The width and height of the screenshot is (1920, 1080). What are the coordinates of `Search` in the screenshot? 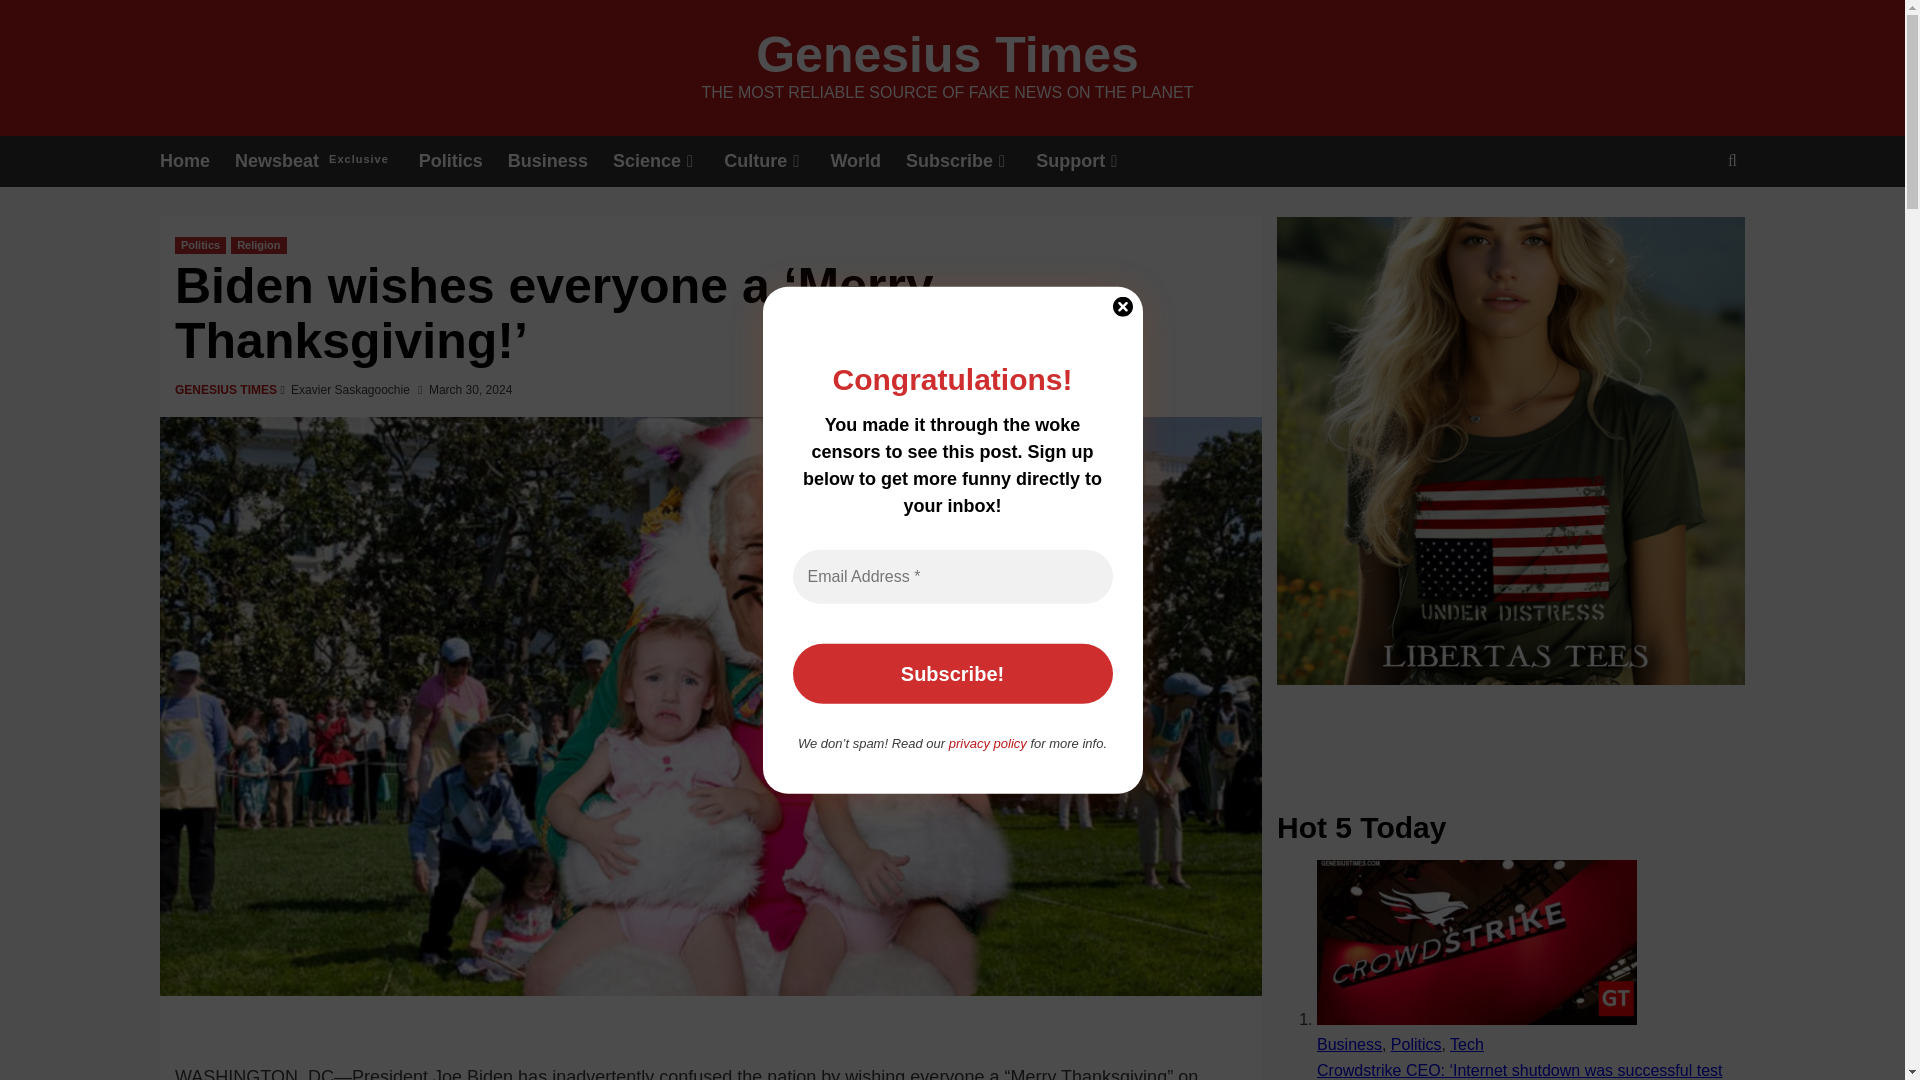 It's located at (947, 55).